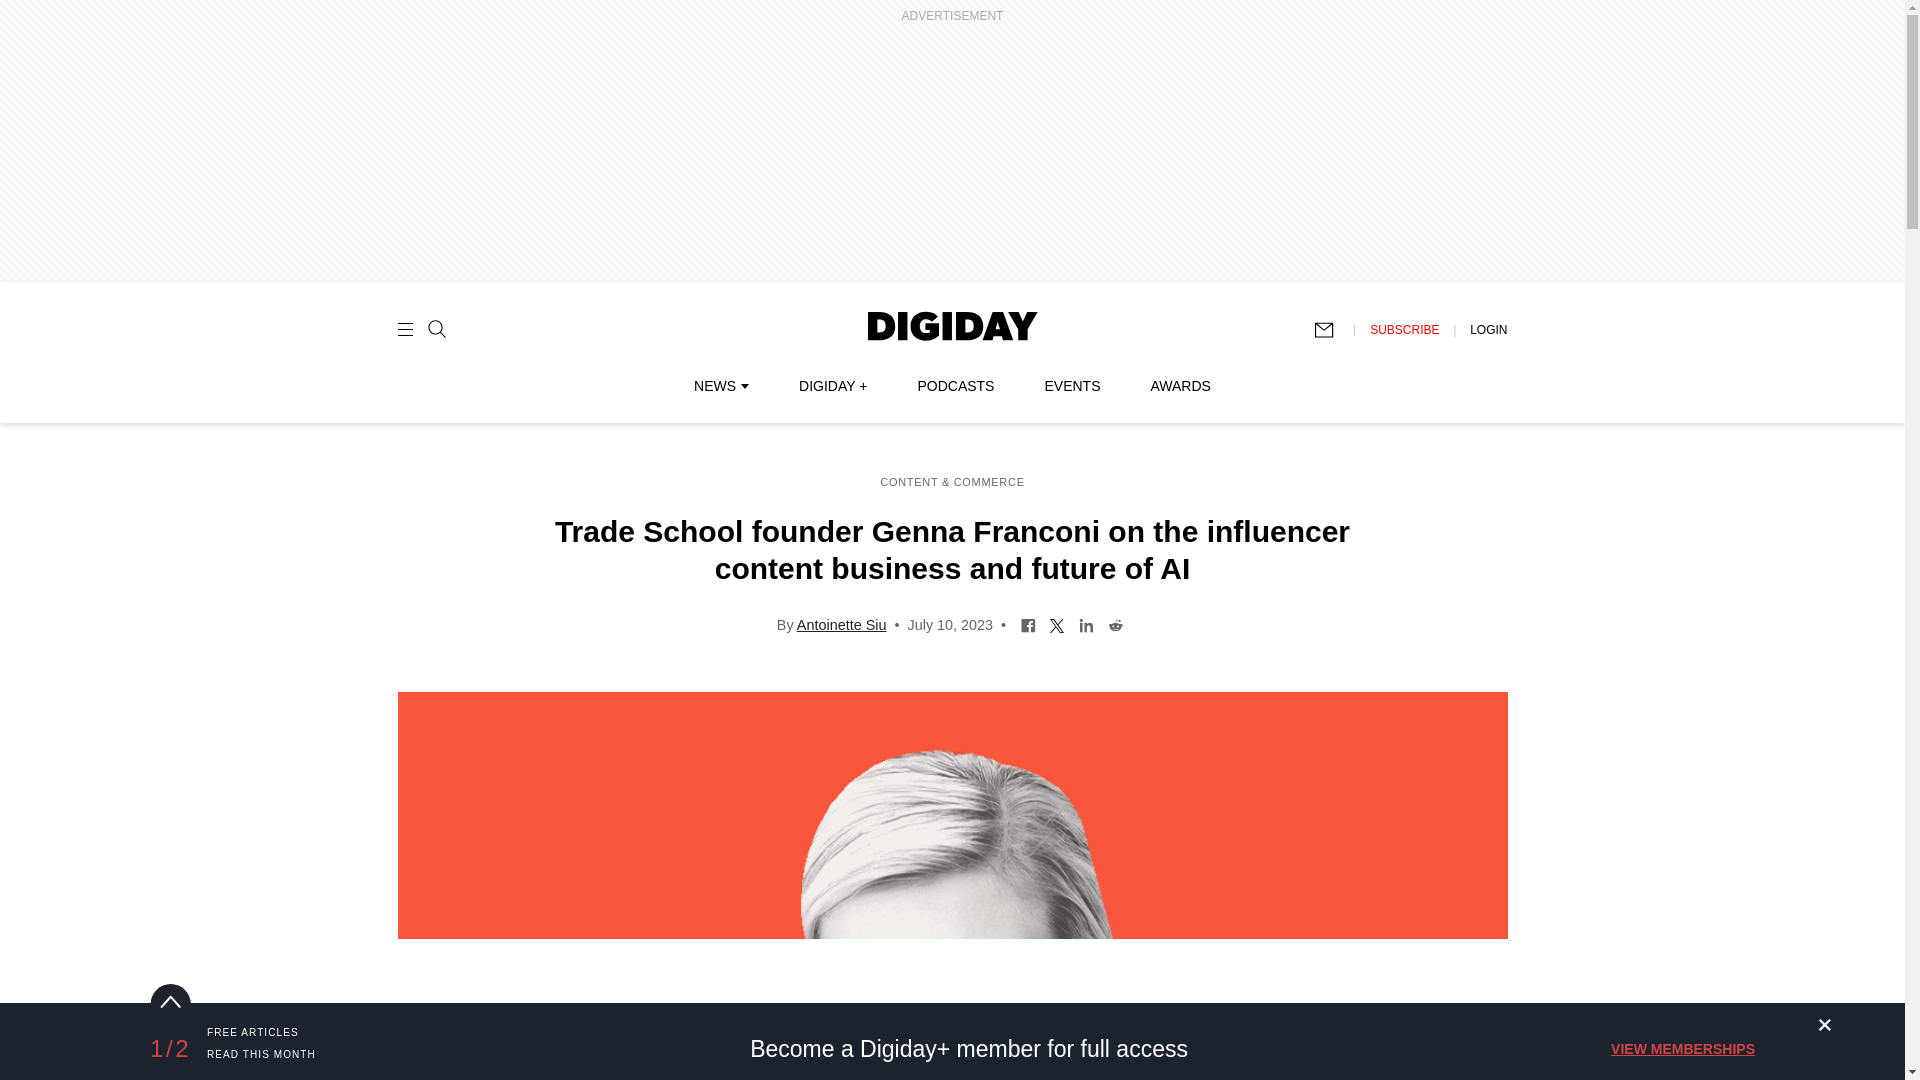 The image size is (1920, 1080). What do you see at coordinates (956, 386) in the screenshot?
I see `PODCASTS` at bounding box center [956, 386].